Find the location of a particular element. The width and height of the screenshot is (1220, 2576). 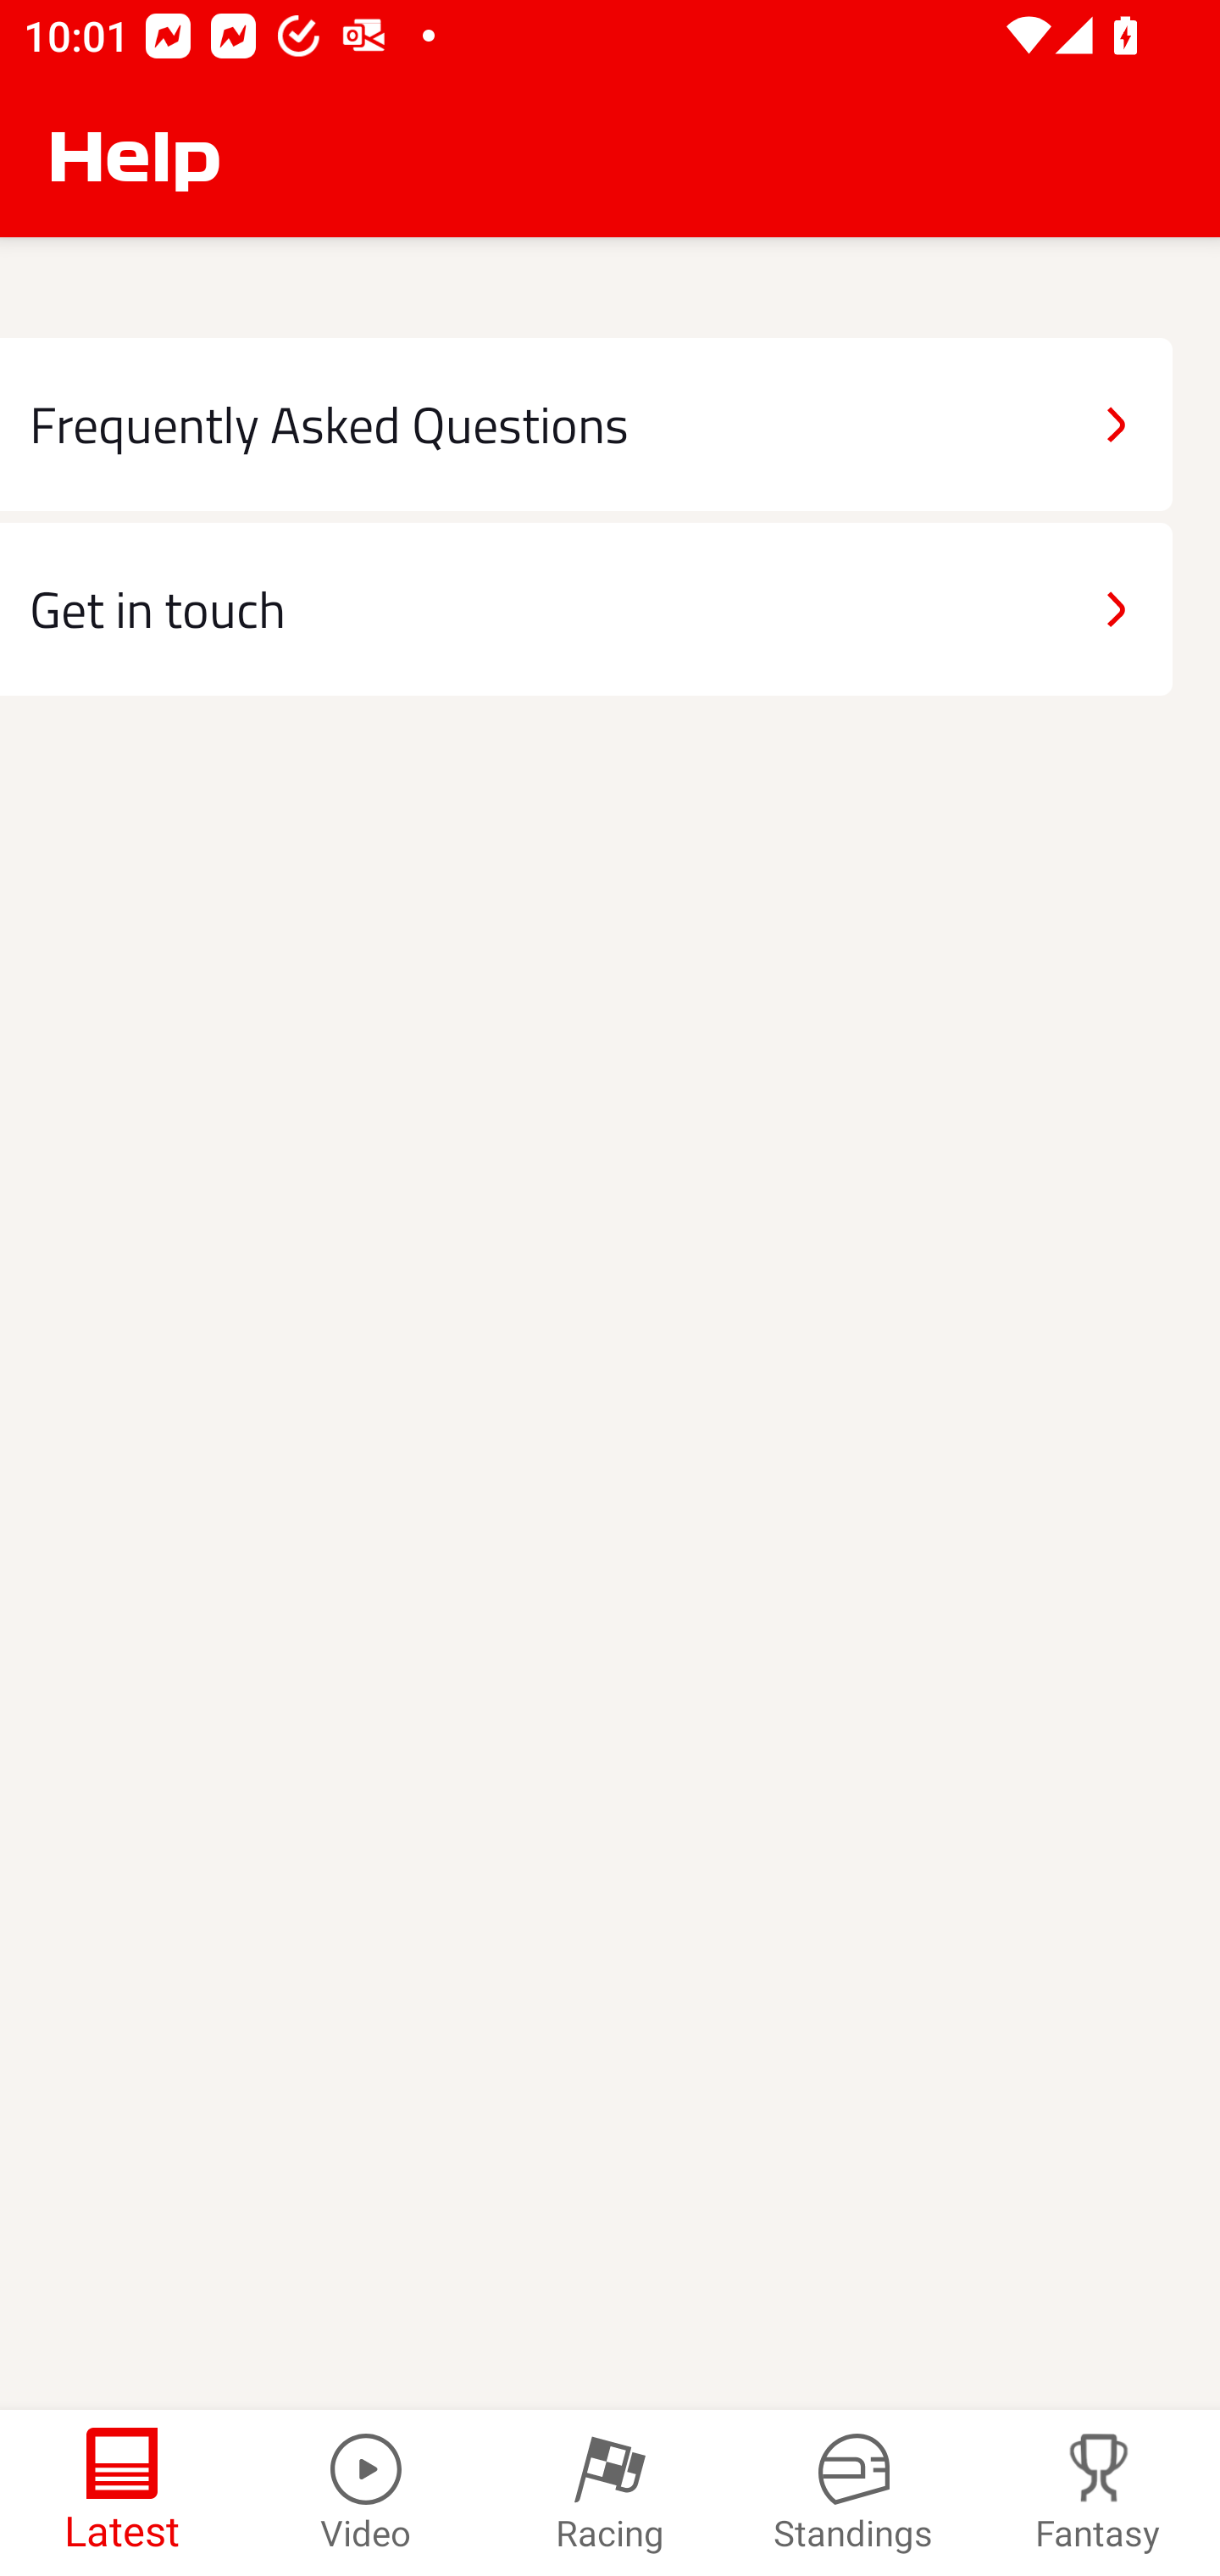

Racing is located at coordinates (610, 2493).